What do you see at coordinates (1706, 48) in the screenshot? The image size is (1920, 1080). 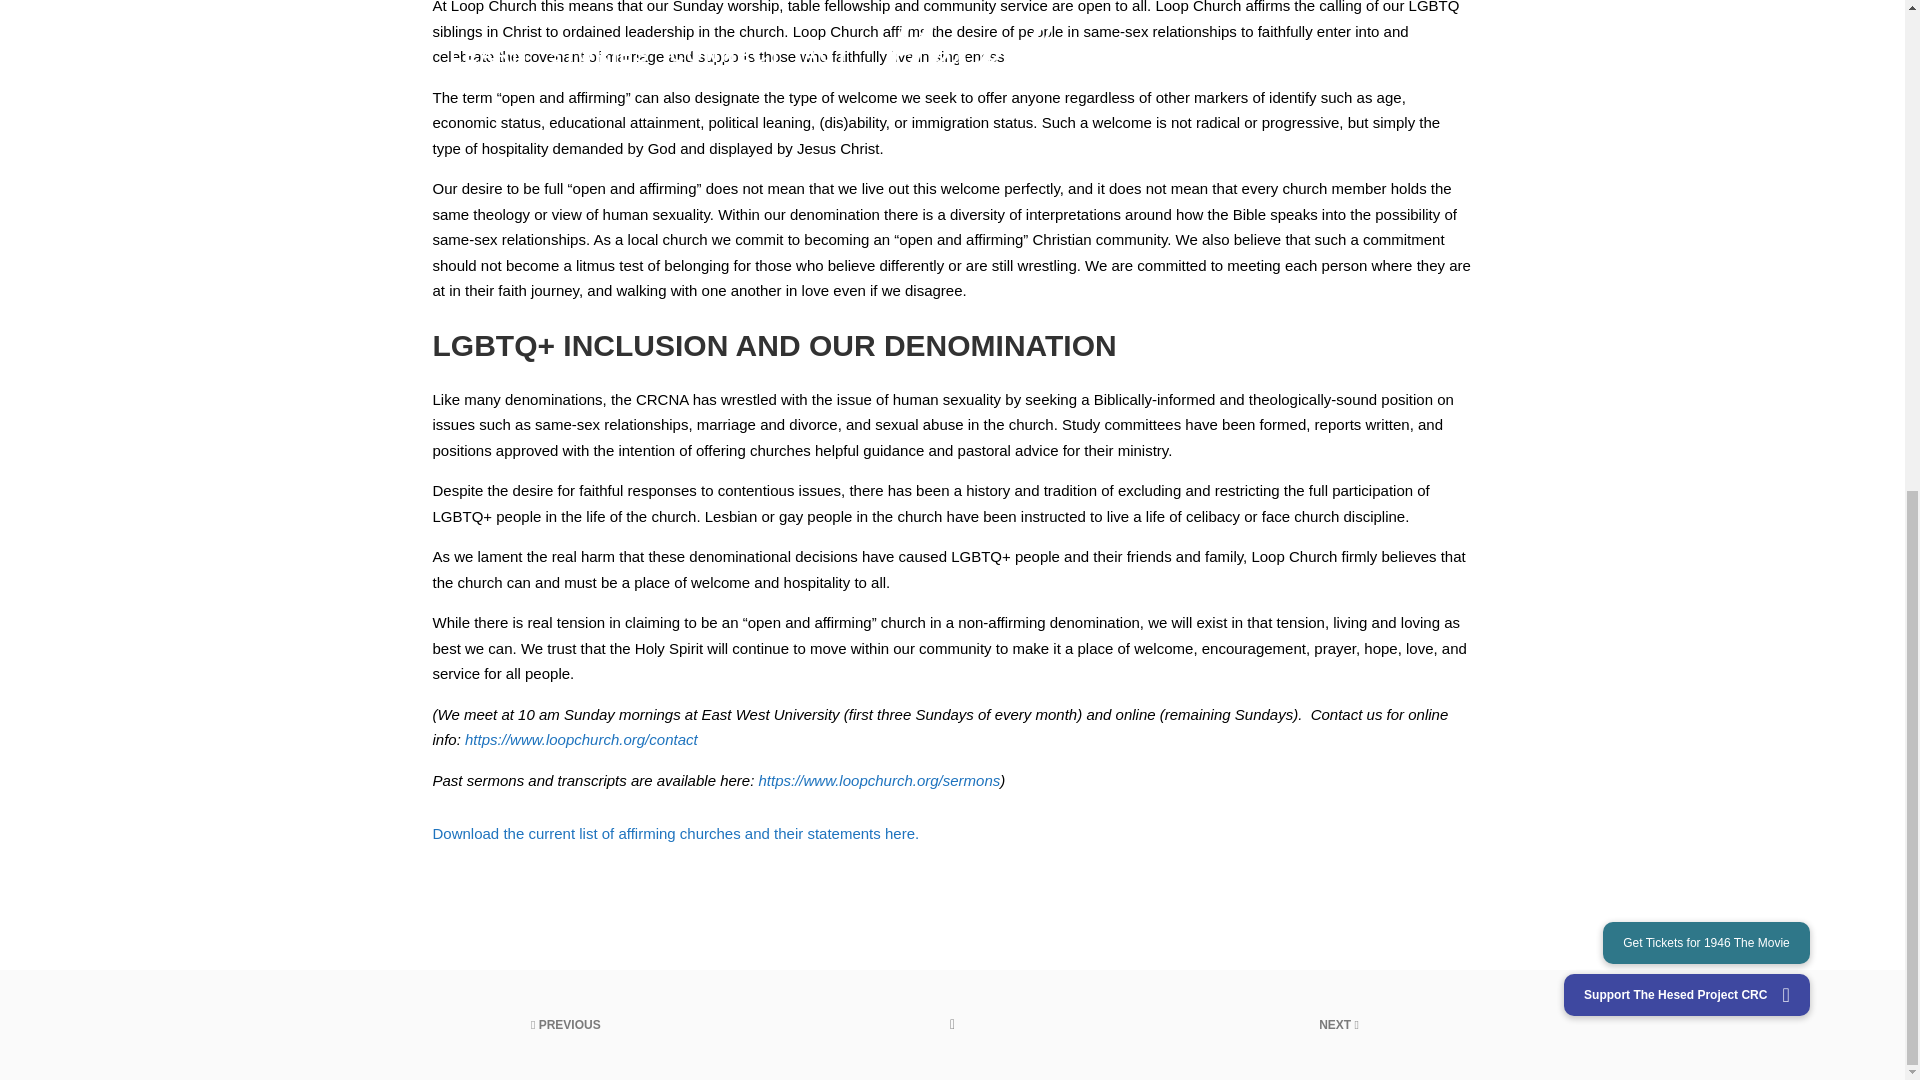 I see `Get Tickets for 1946 The Movie` at bounding box center [1706, 48].